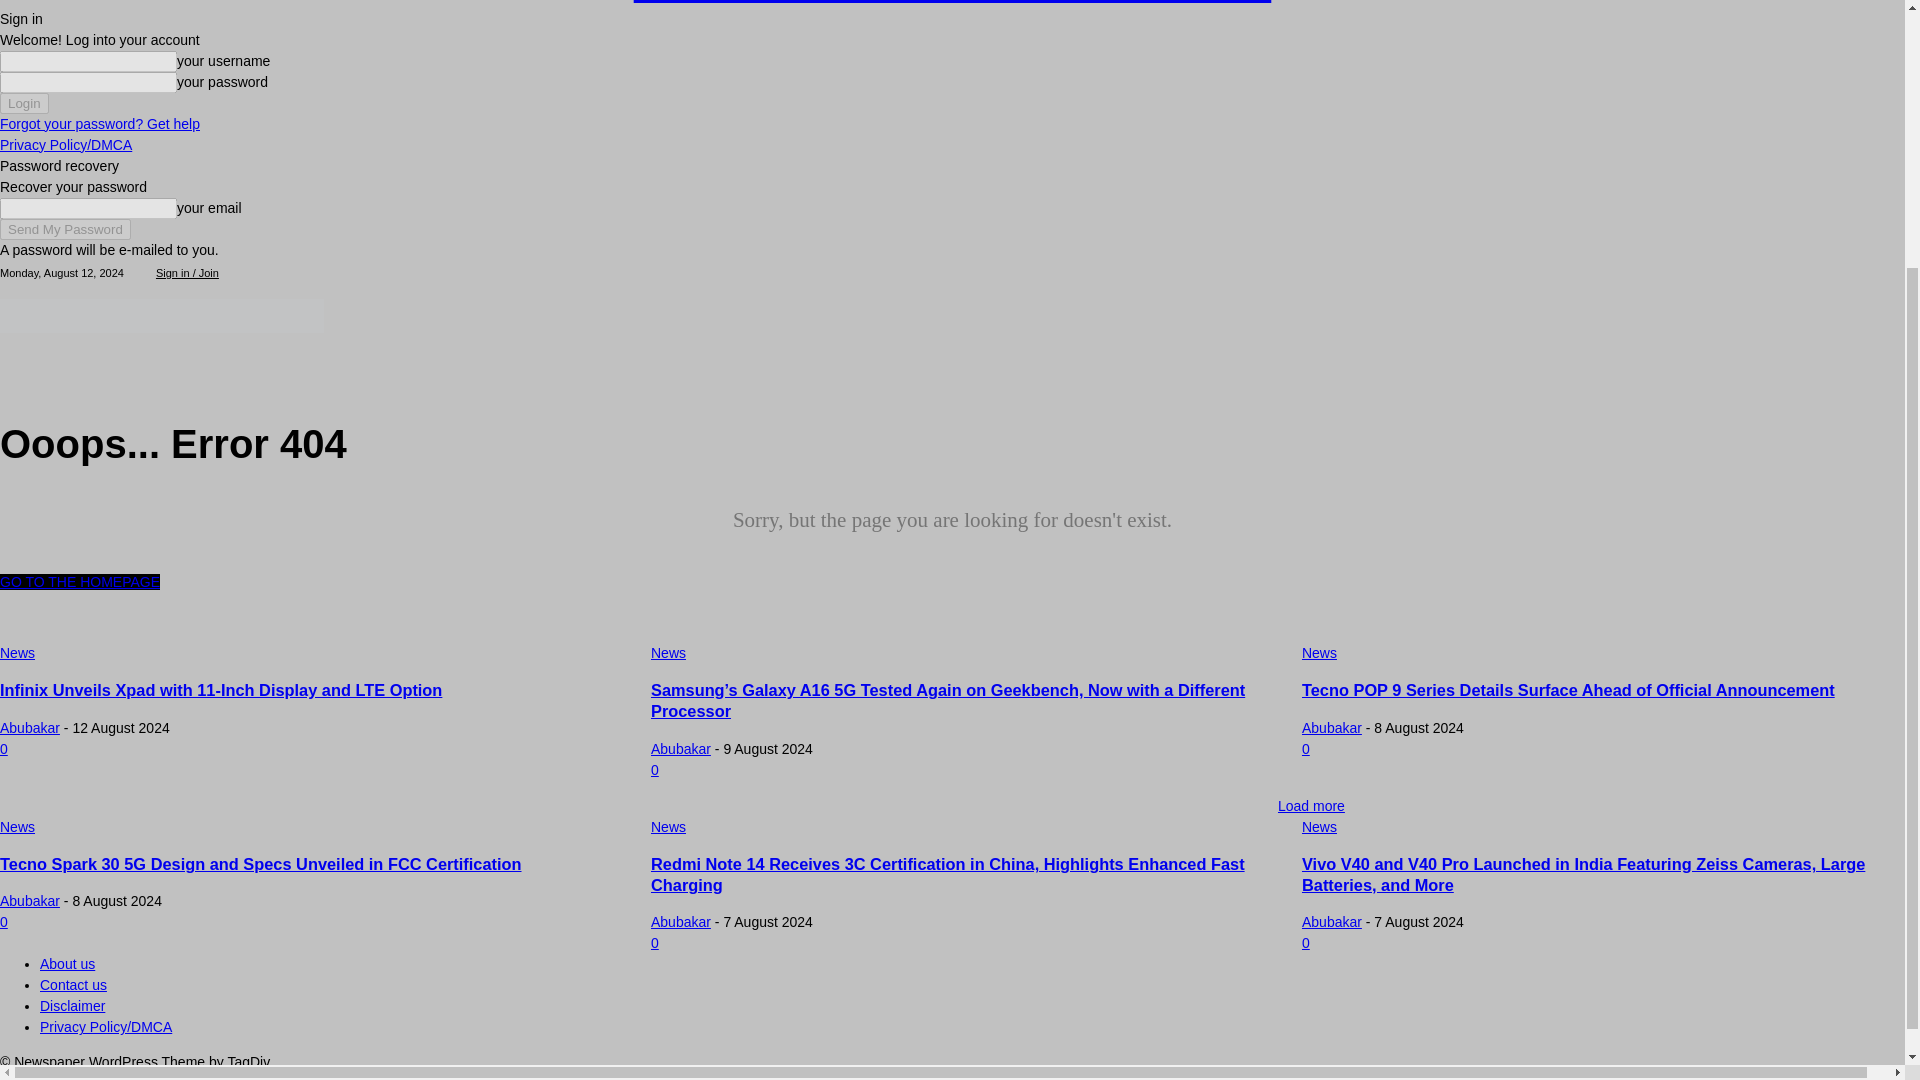  Describe the element at coordinates (220, 690) in the screenshot. I see `Infinix Unveils Xpad with 11-Inch Display and LTE Option` at that location.